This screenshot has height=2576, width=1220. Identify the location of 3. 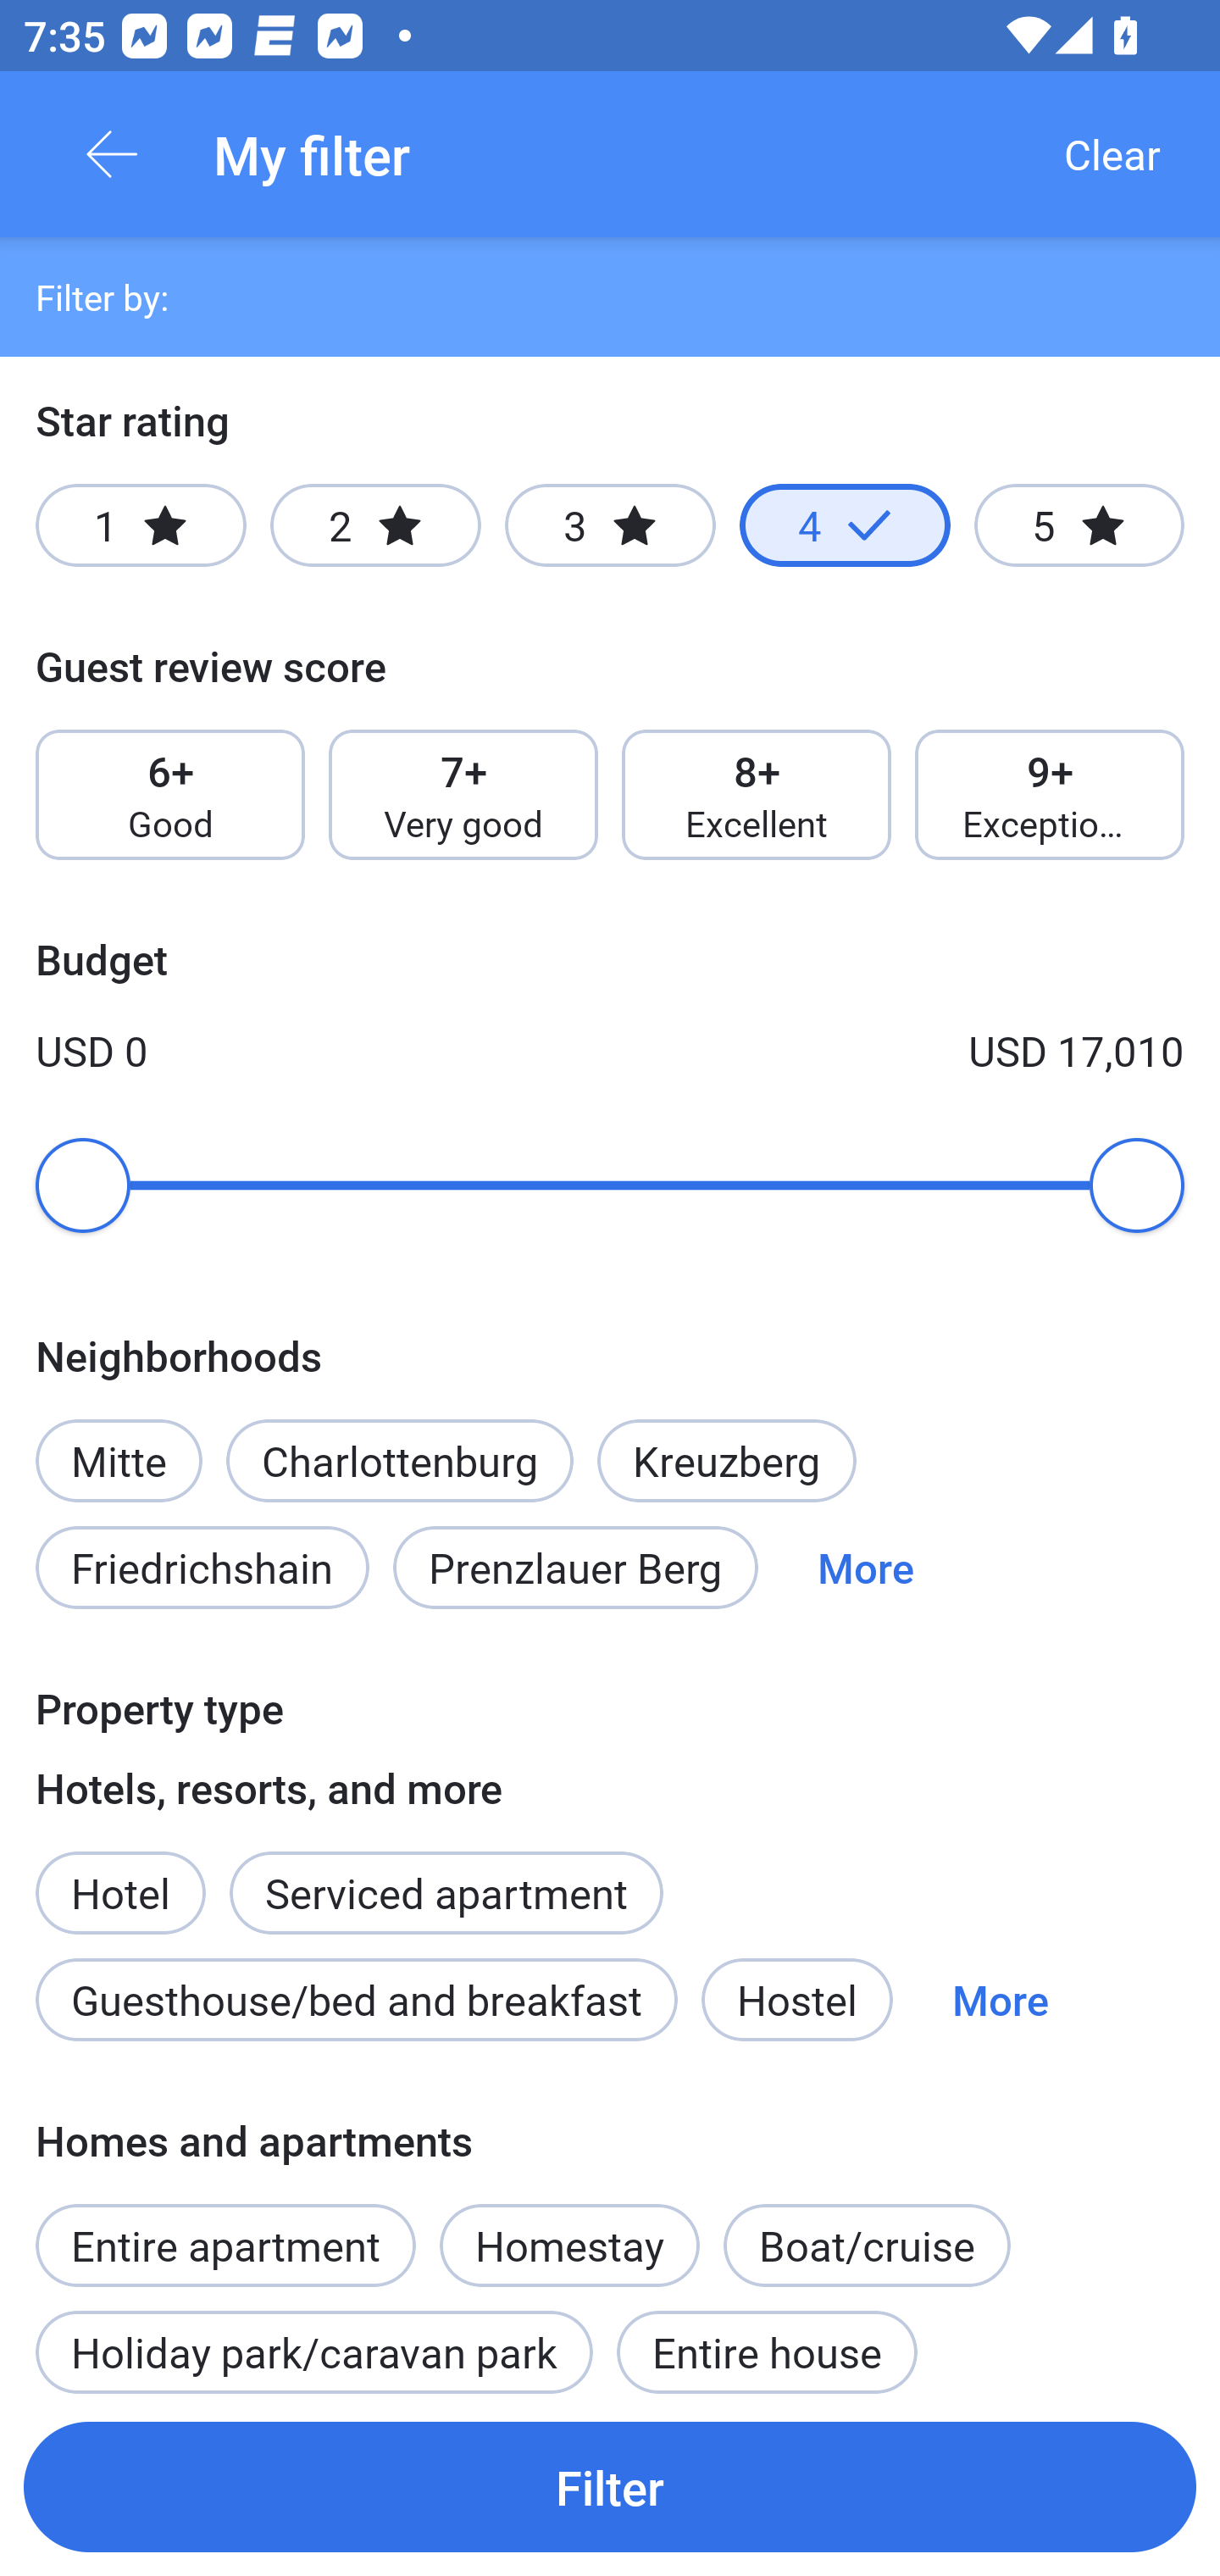
(610, 525).